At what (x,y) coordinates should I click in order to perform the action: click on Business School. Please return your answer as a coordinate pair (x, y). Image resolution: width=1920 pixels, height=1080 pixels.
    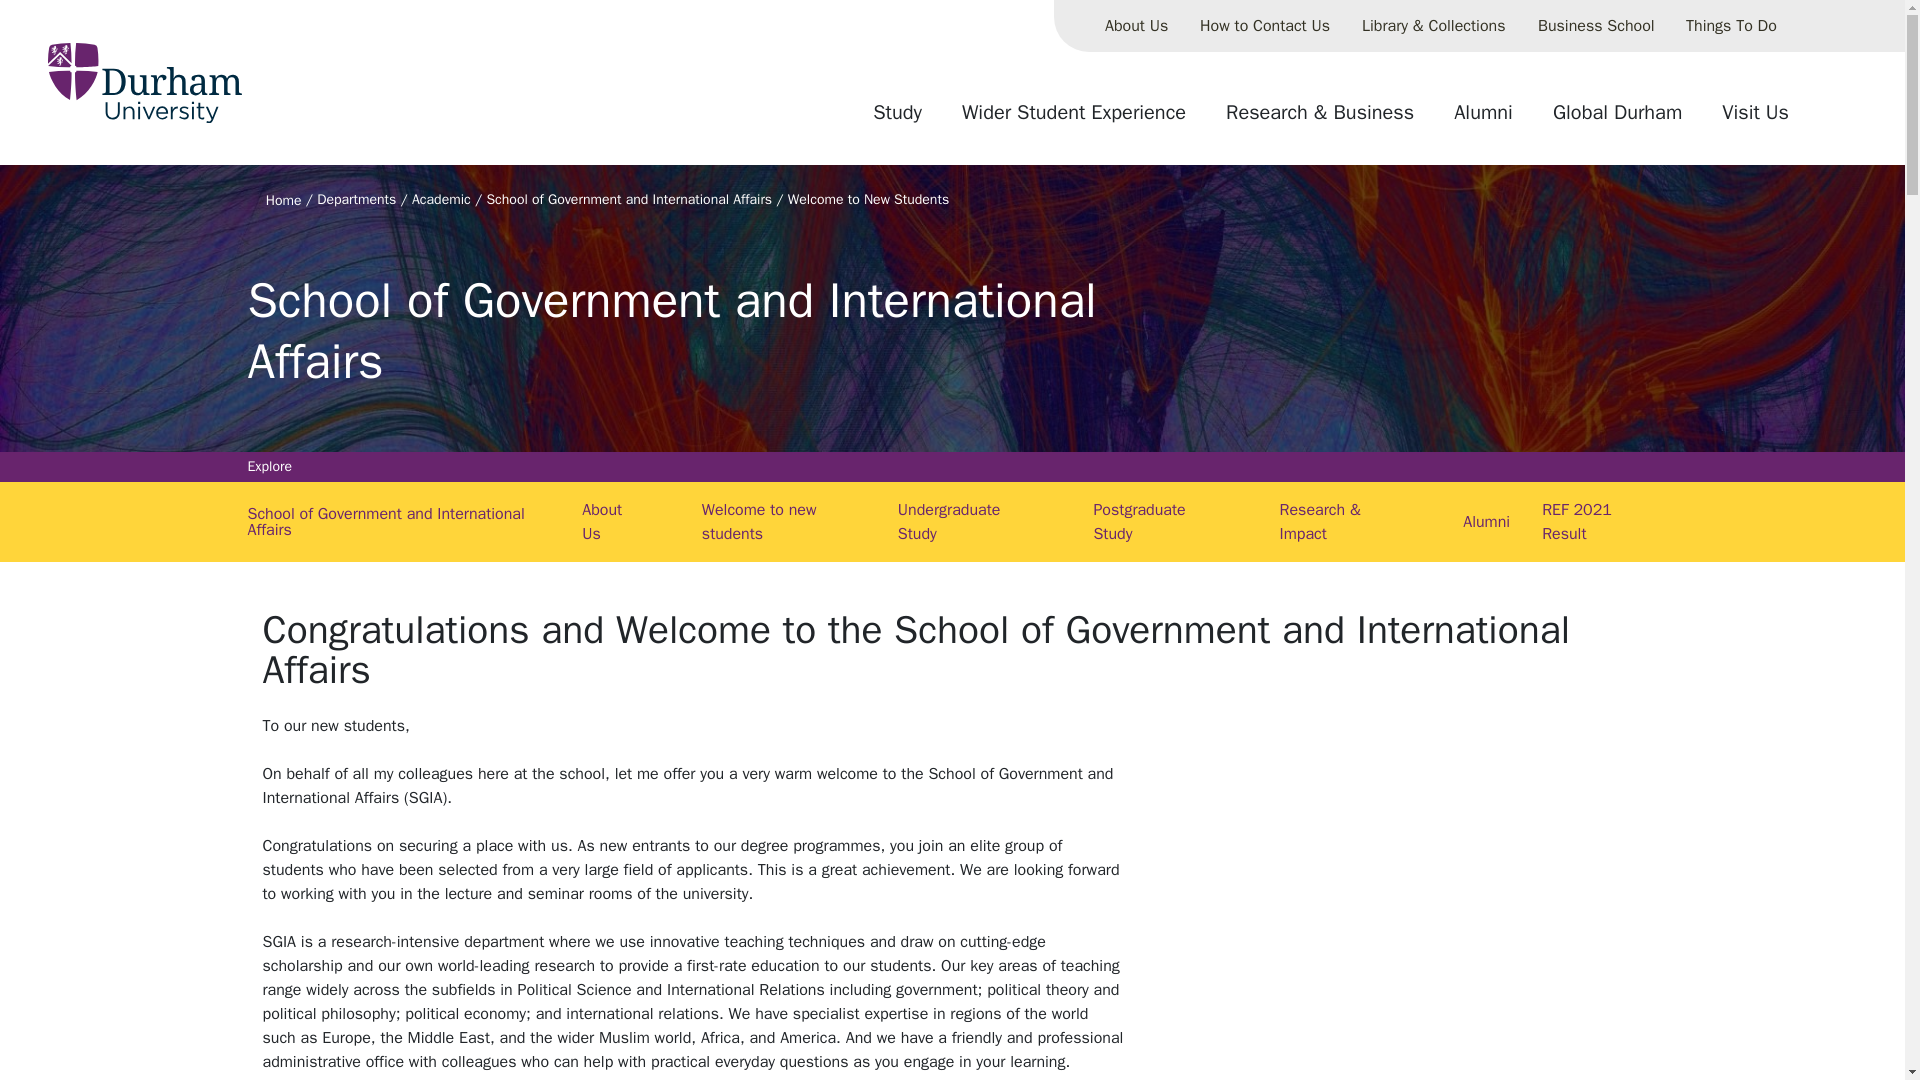
    Looking at the image, I should click on (1596, 26).